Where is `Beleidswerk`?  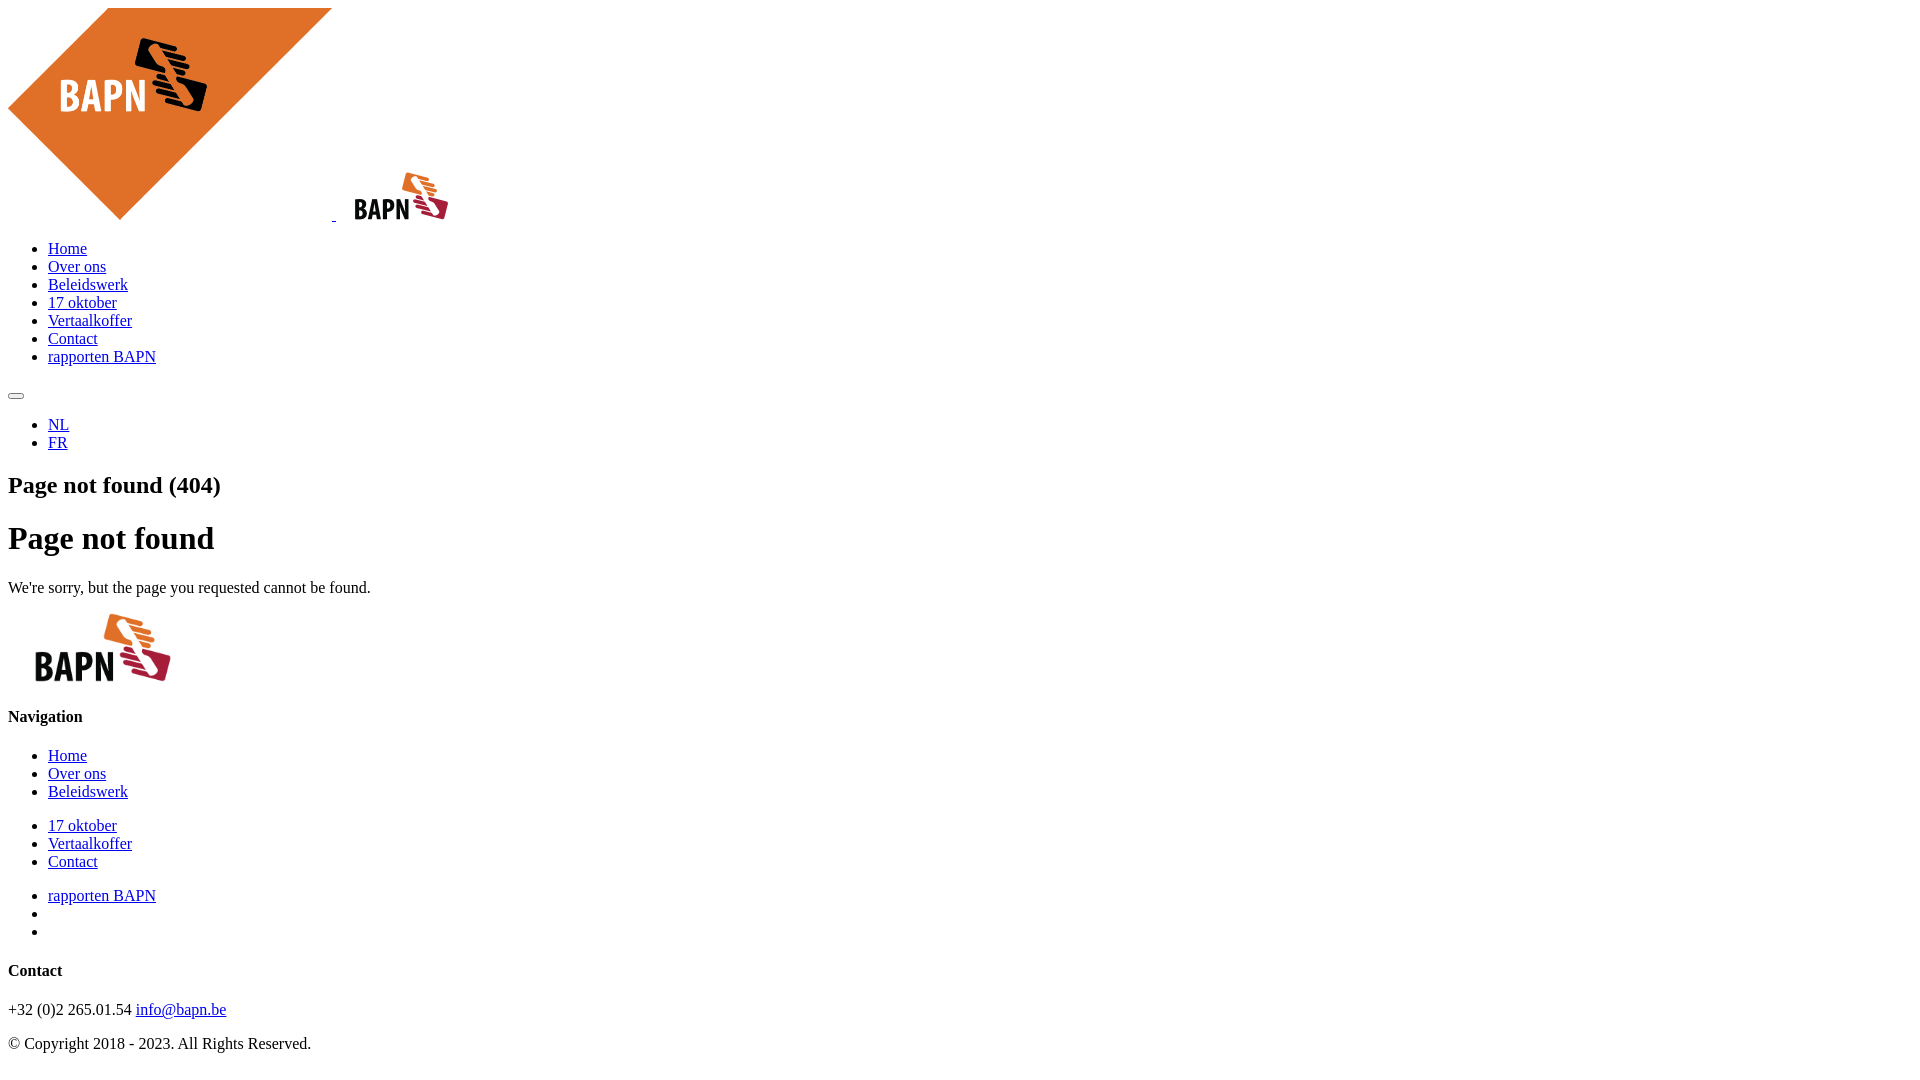 Beleidswerk is located at coordinates (88, 284).